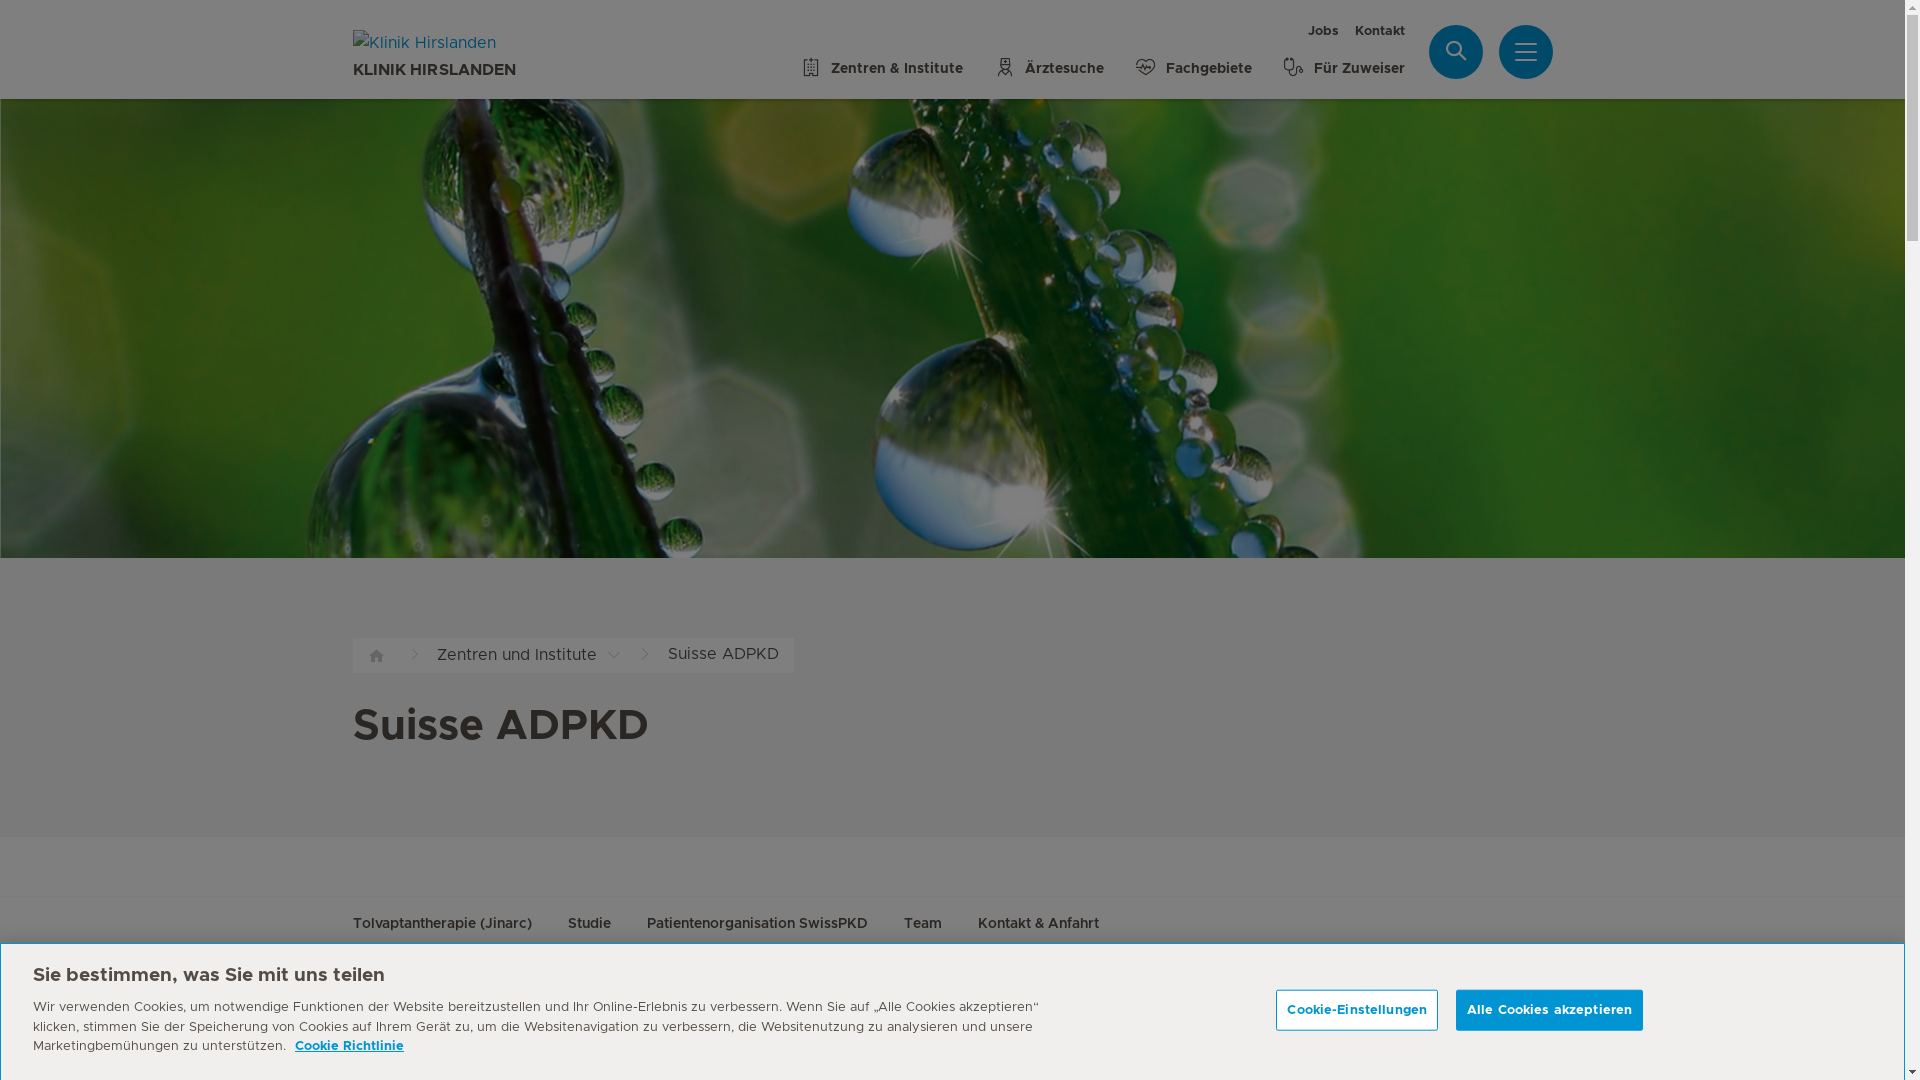 This screenshot has width=1920, height=1080. I want to click on Jobs, so click(1324, 32).